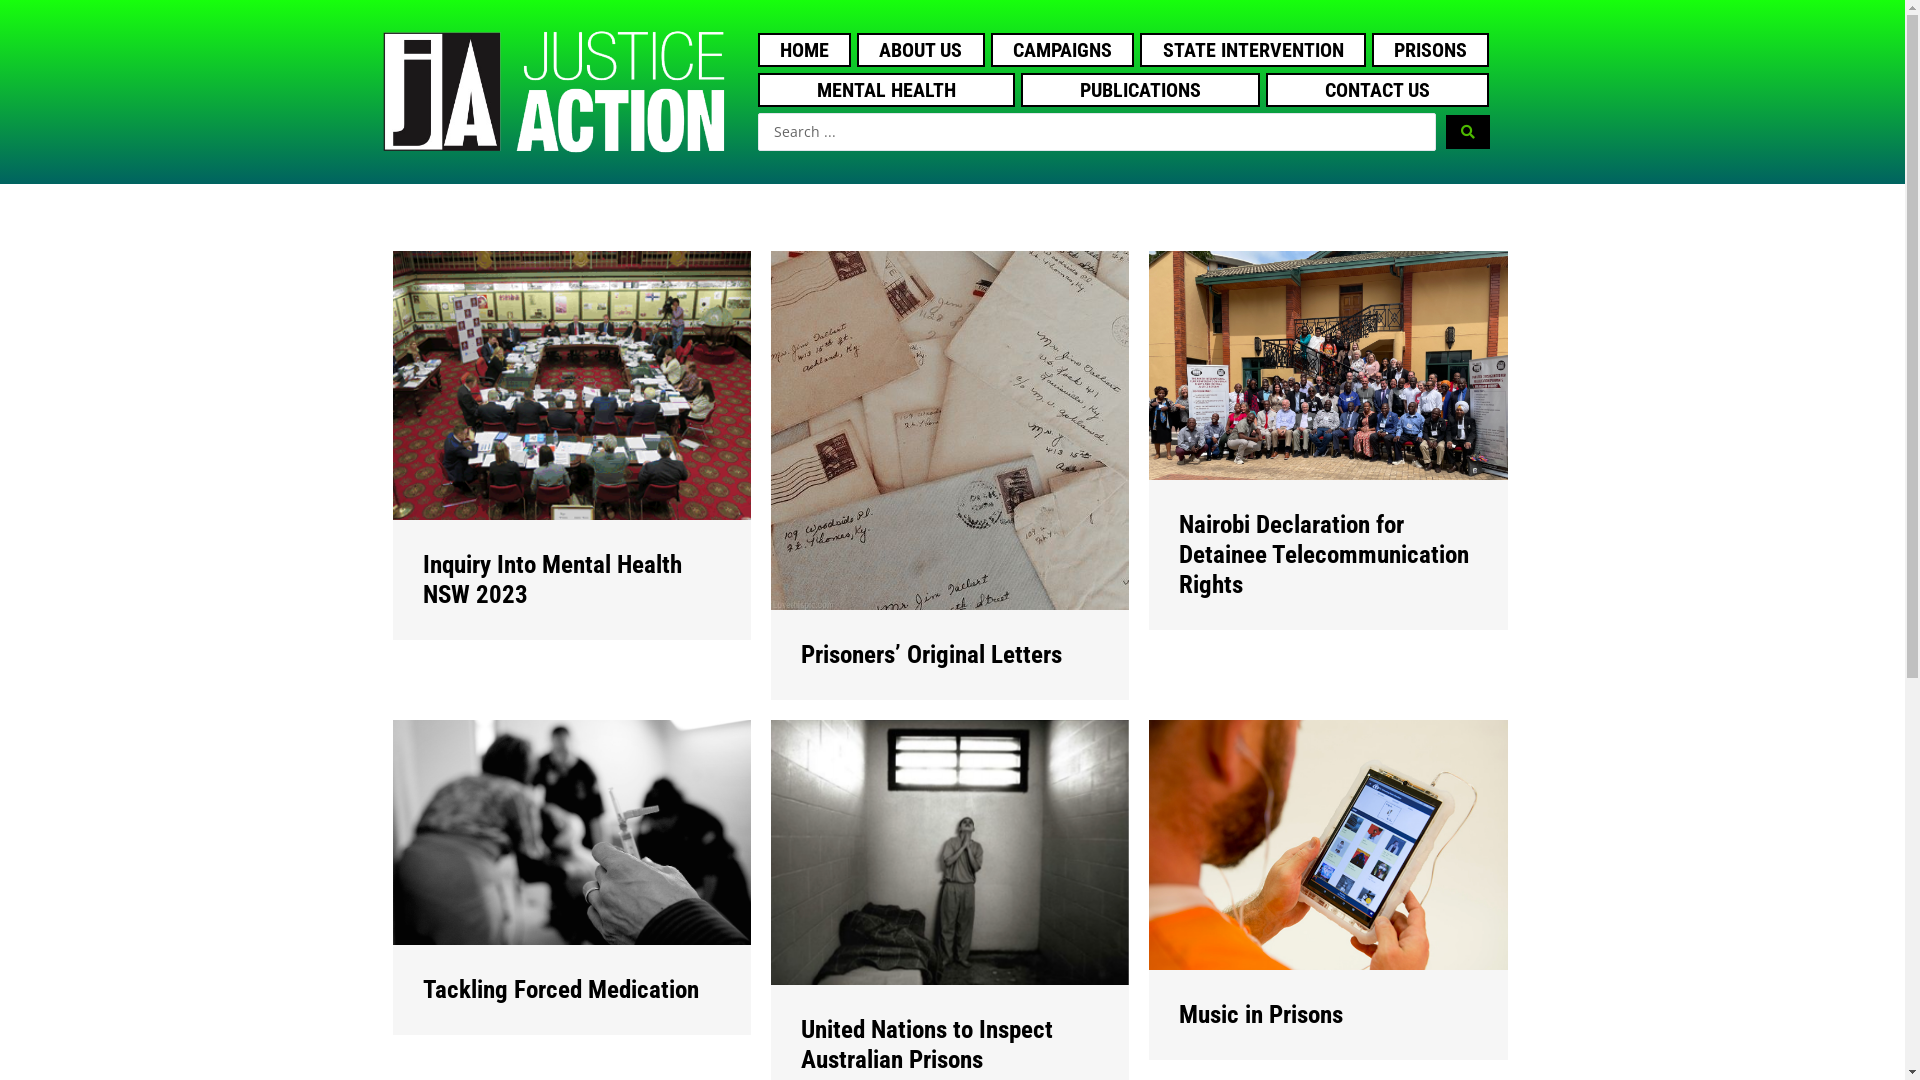  Describe the element at coordinates (560, 990) in the screenshot. I see `Tackling Forced Medication` at that location.